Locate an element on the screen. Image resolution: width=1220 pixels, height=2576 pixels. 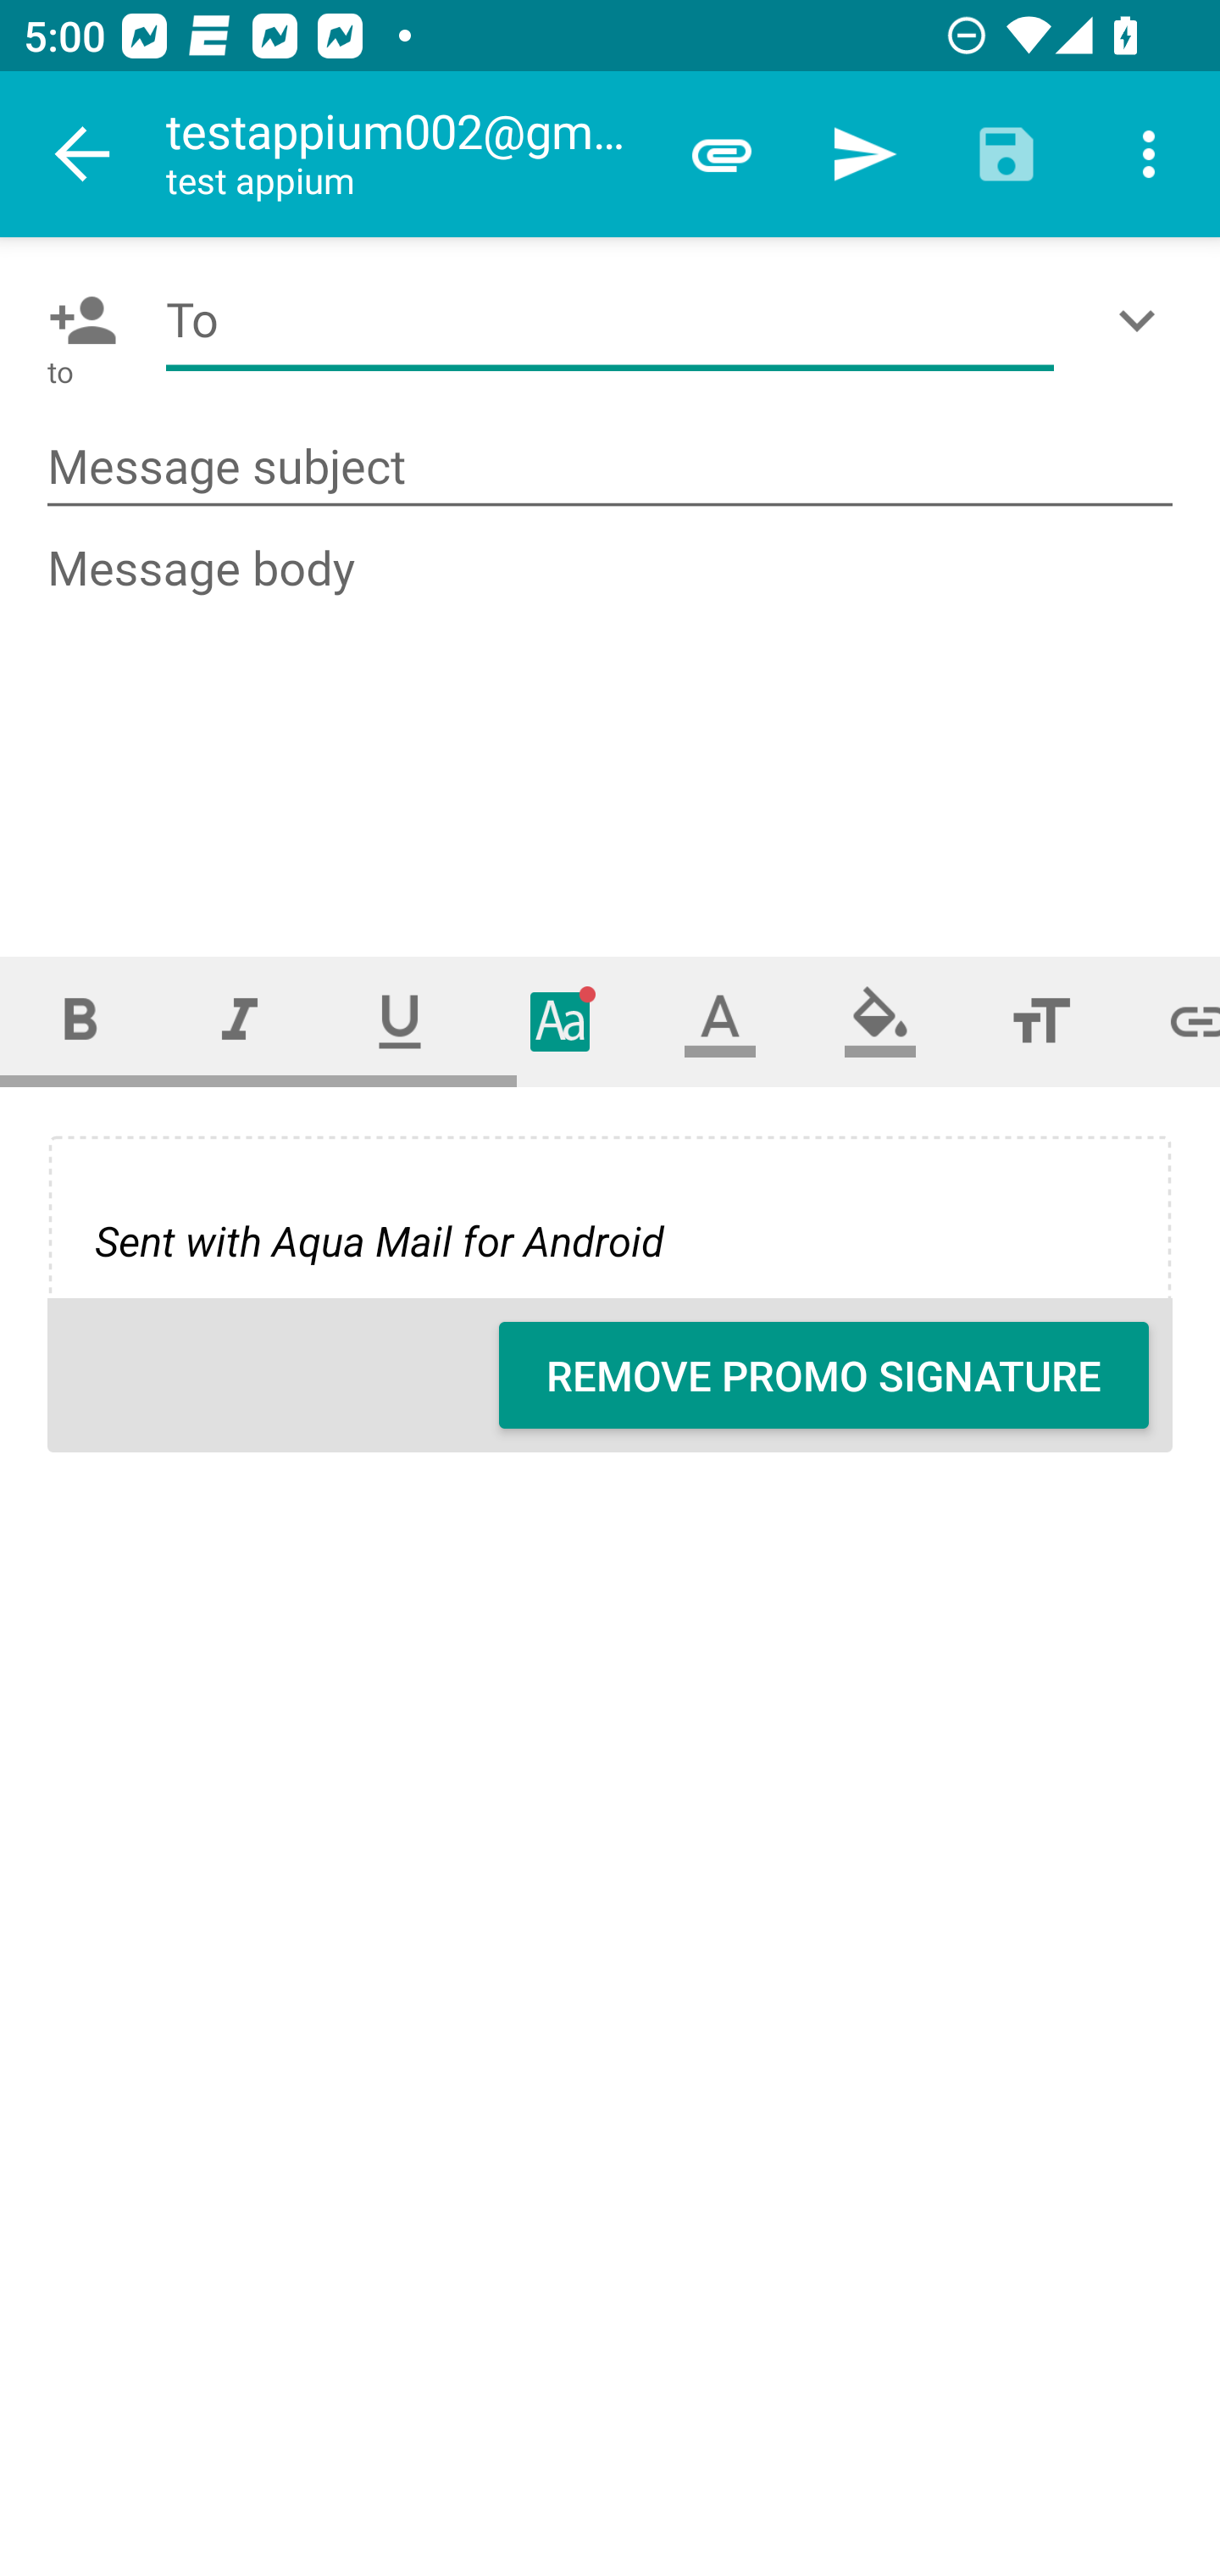
Show/Add CC/BCC is located at coordinates (1143, 320).